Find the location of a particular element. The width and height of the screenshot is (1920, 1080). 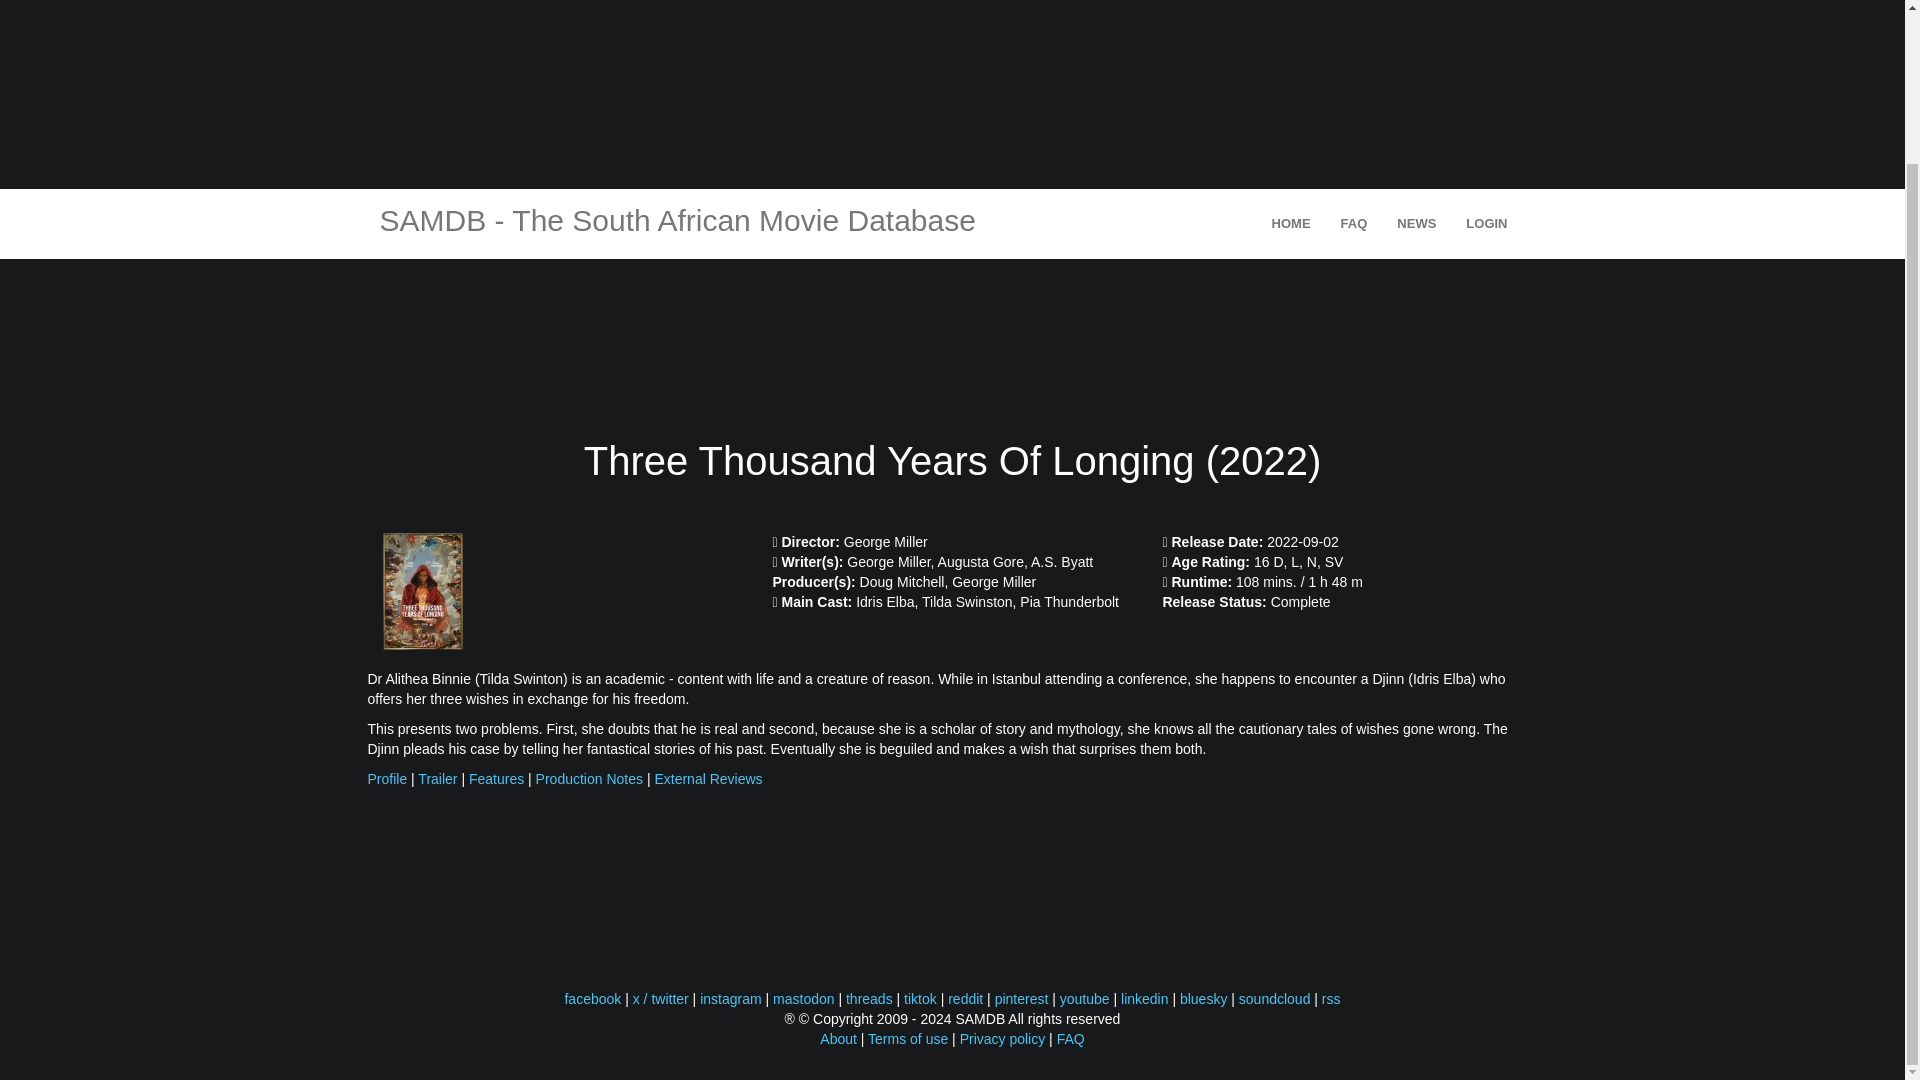

External Reviews is located at coordinates (708, 779).